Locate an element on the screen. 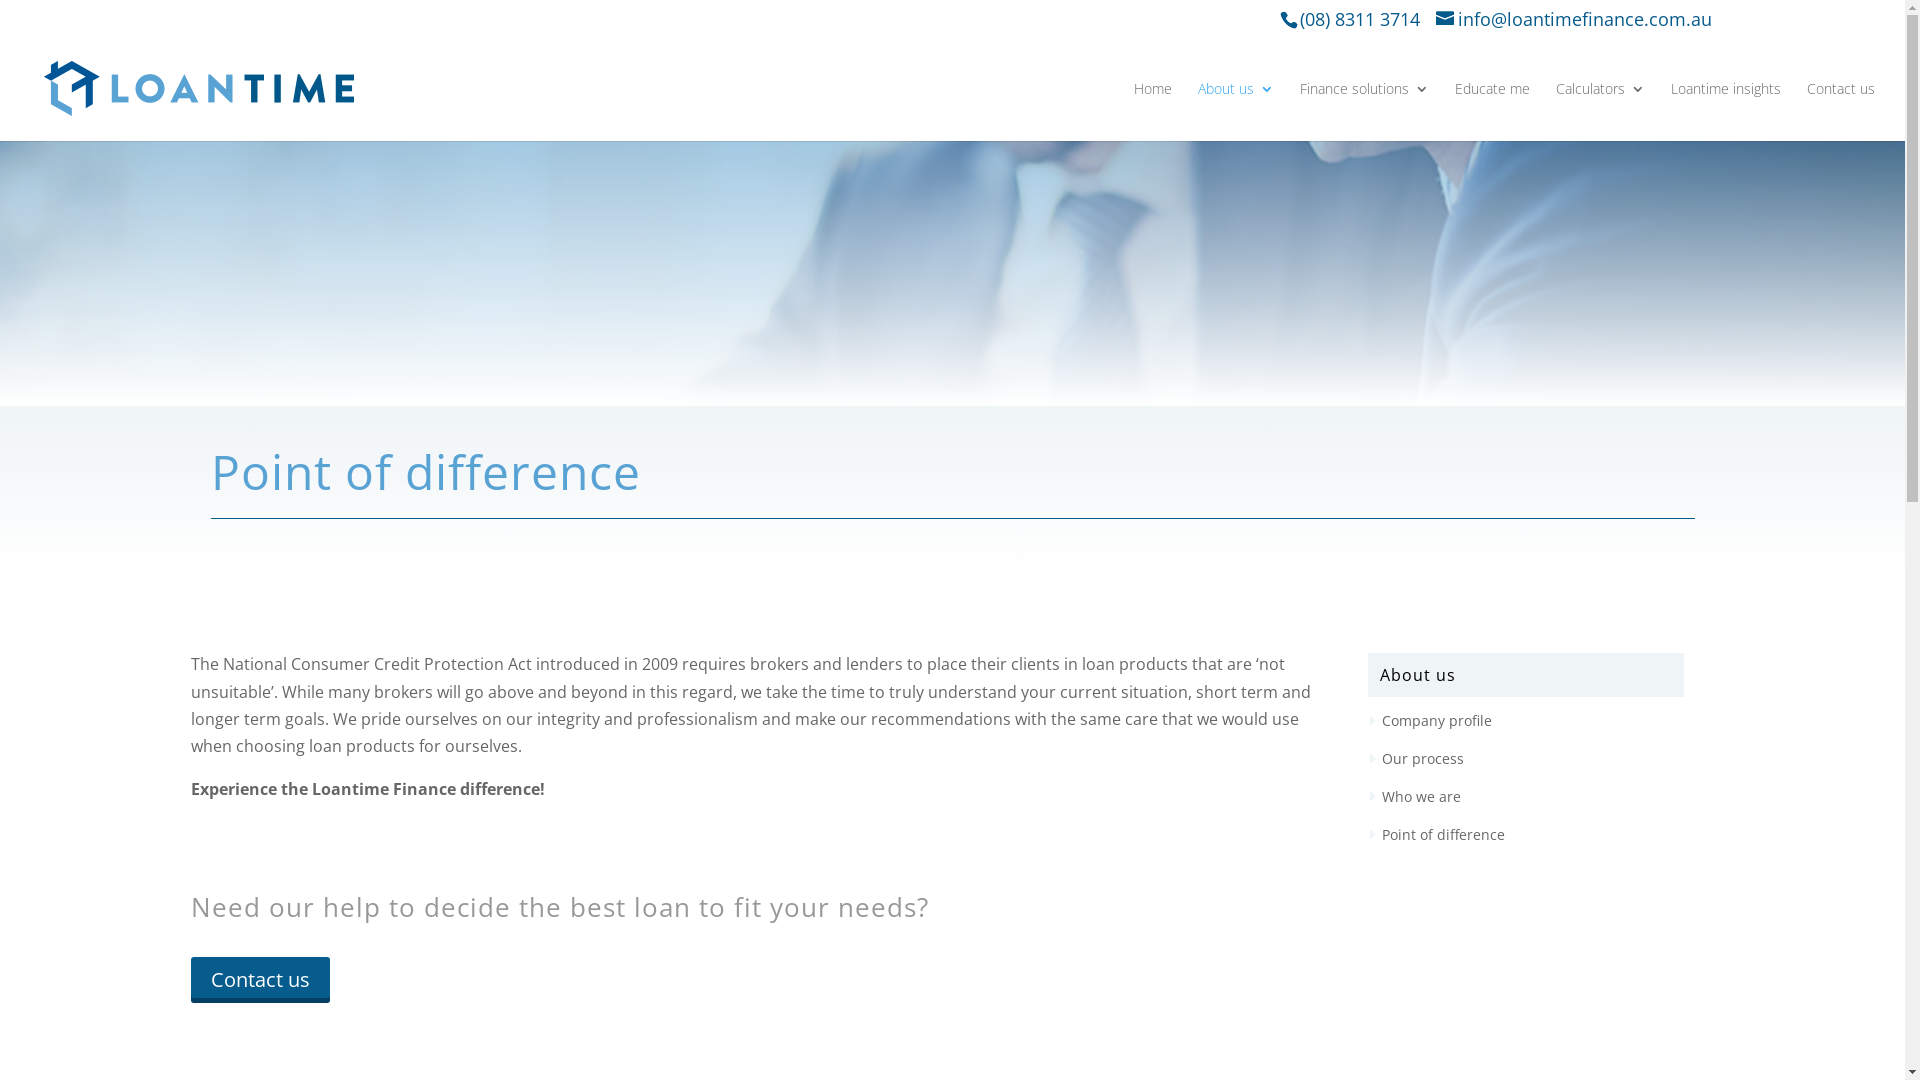  Loantime insights is located at coordinates (1726, 112).